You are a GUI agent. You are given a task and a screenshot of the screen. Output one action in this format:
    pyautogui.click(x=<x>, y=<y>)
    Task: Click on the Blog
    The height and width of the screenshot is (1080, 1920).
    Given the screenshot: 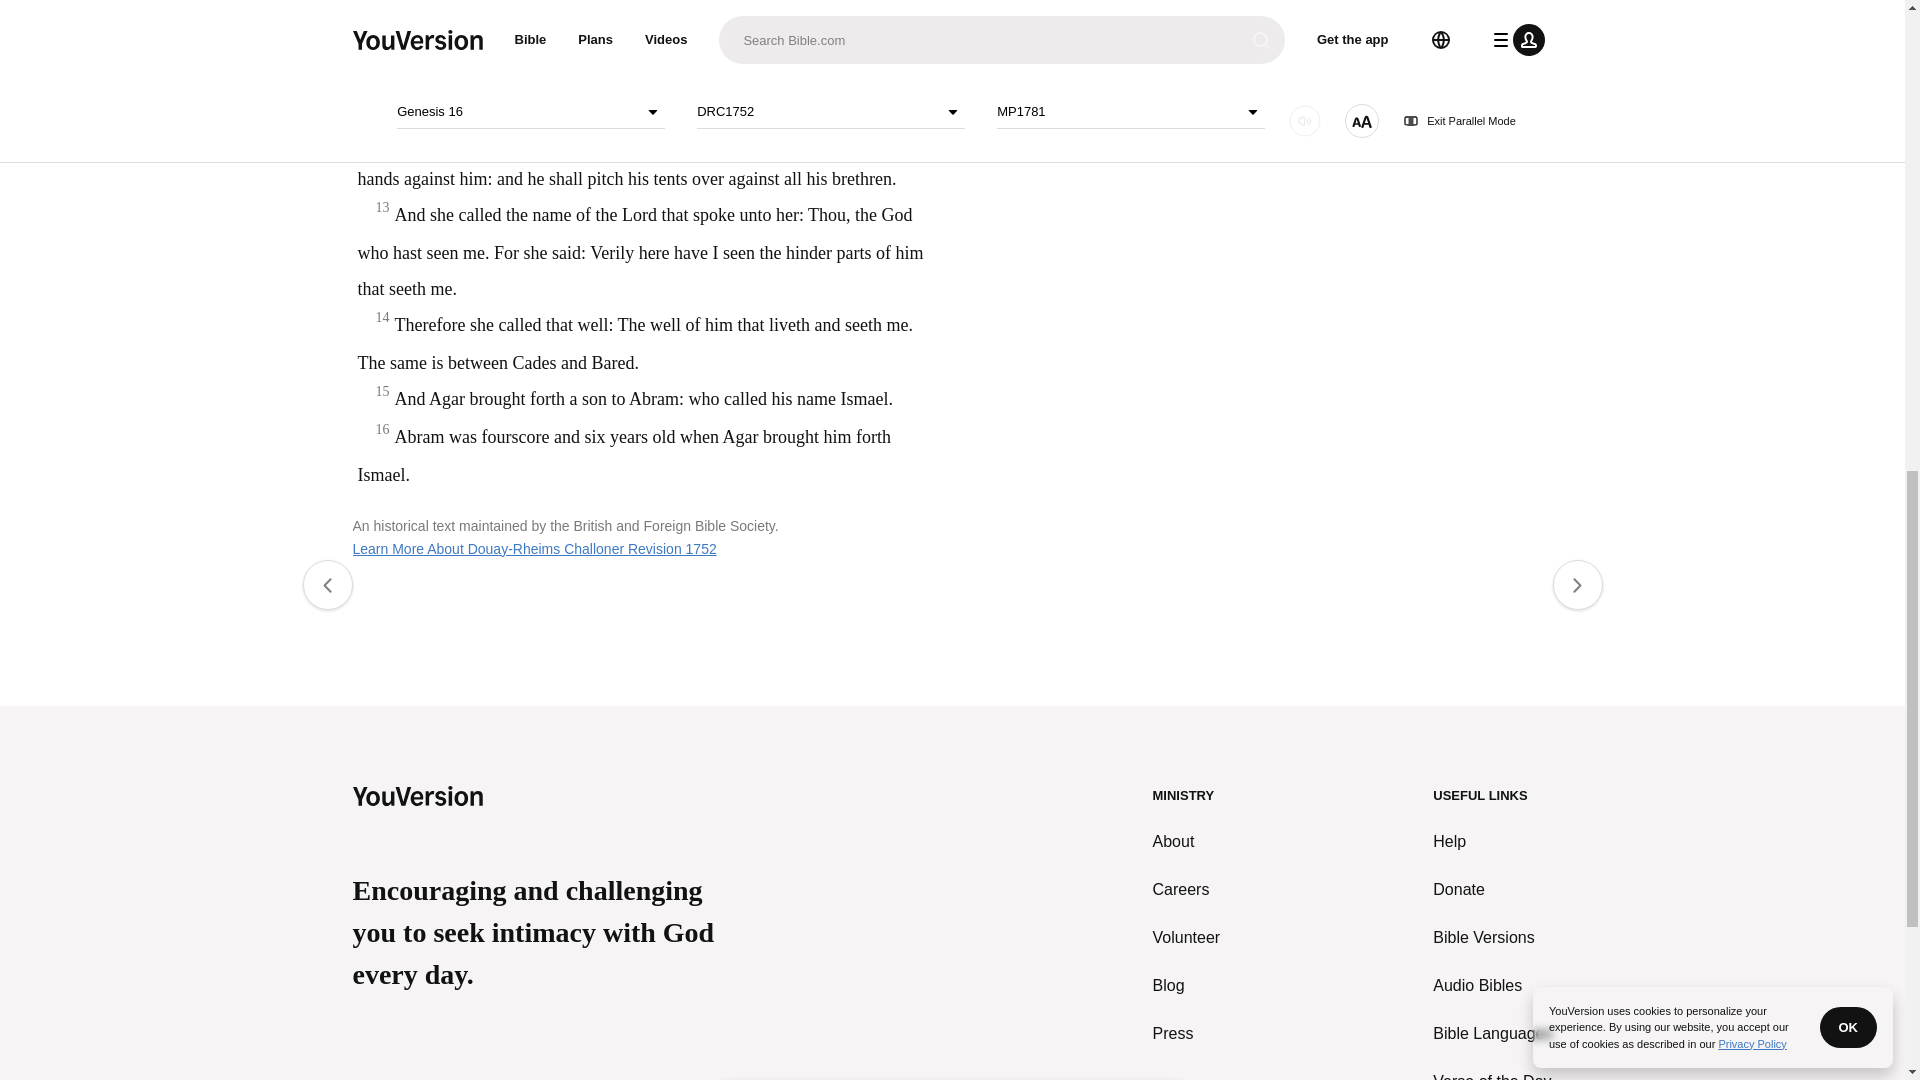 What is the action you would take?
    pyautogui.click(x=1187, y=986)
    